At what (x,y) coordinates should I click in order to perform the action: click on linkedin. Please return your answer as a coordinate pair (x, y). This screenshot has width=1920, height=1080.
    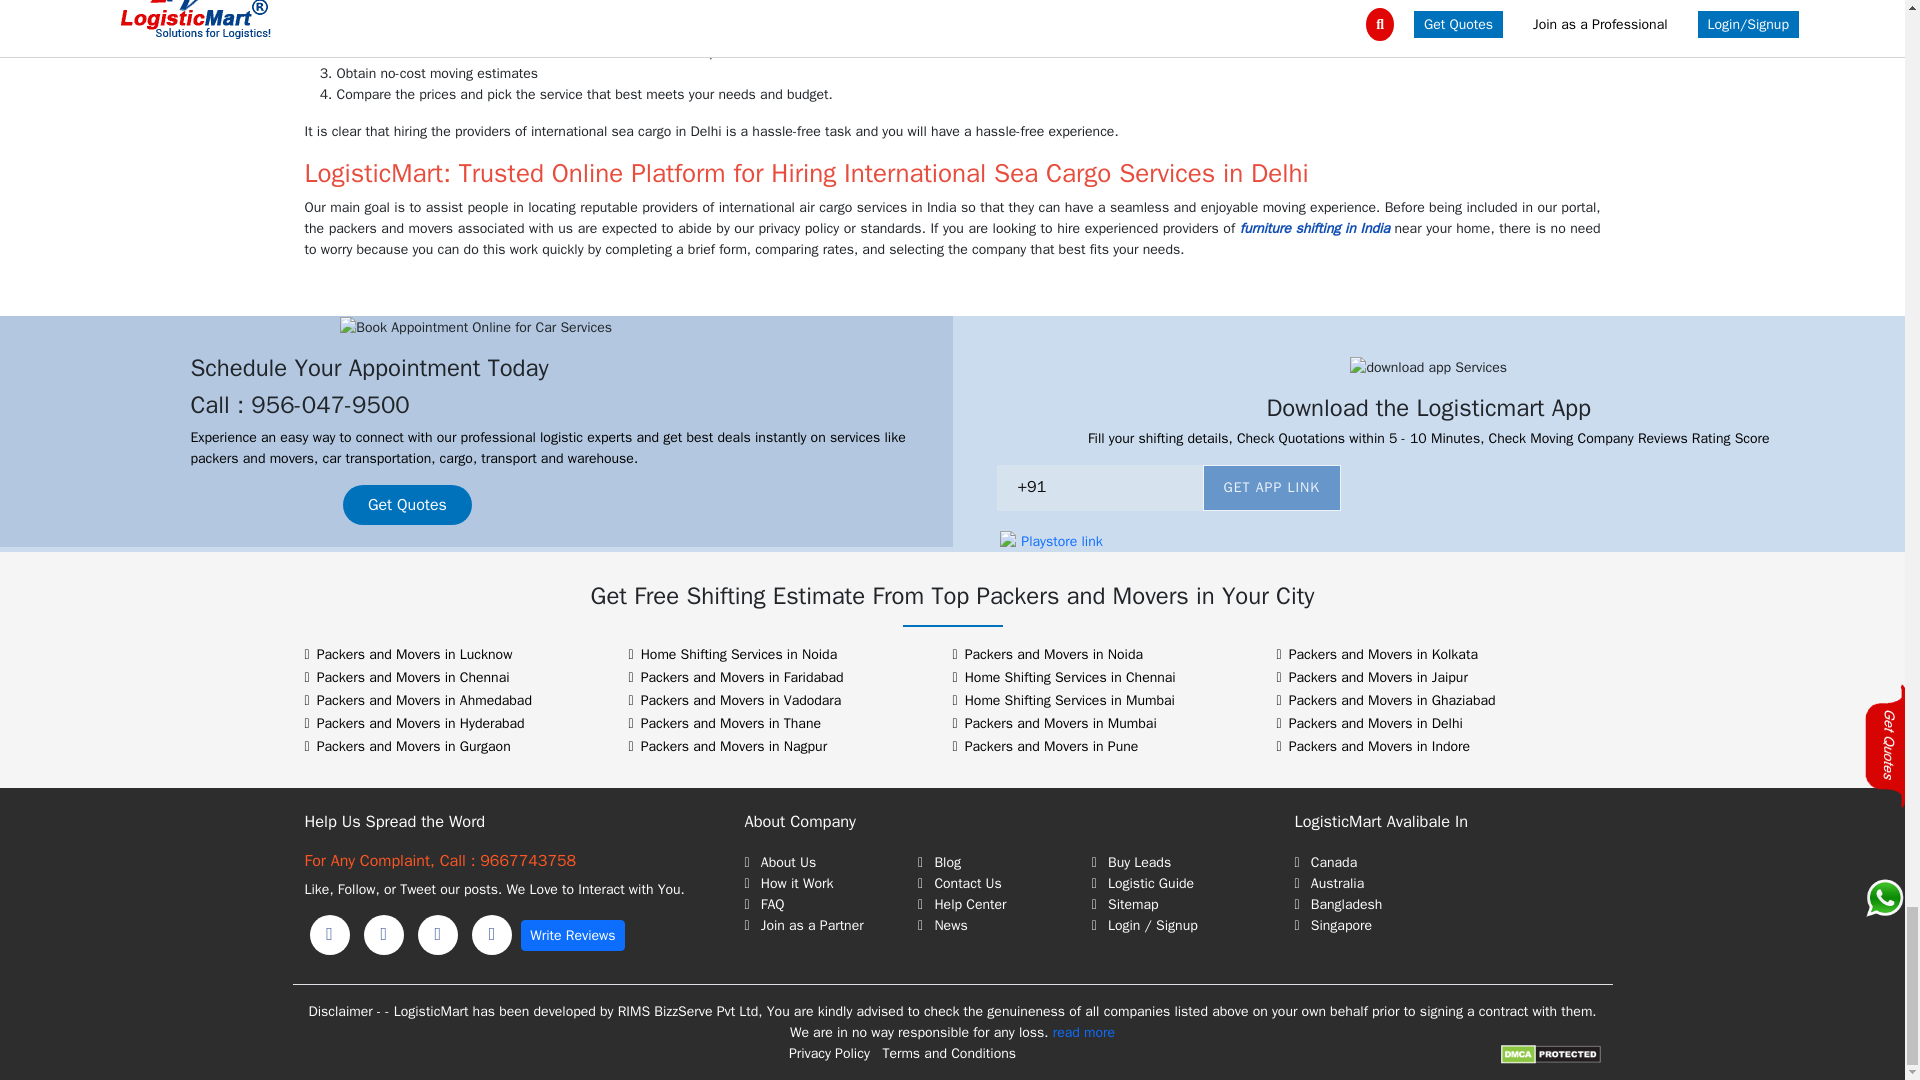
    Looking at the image, I should click on (384, 934).